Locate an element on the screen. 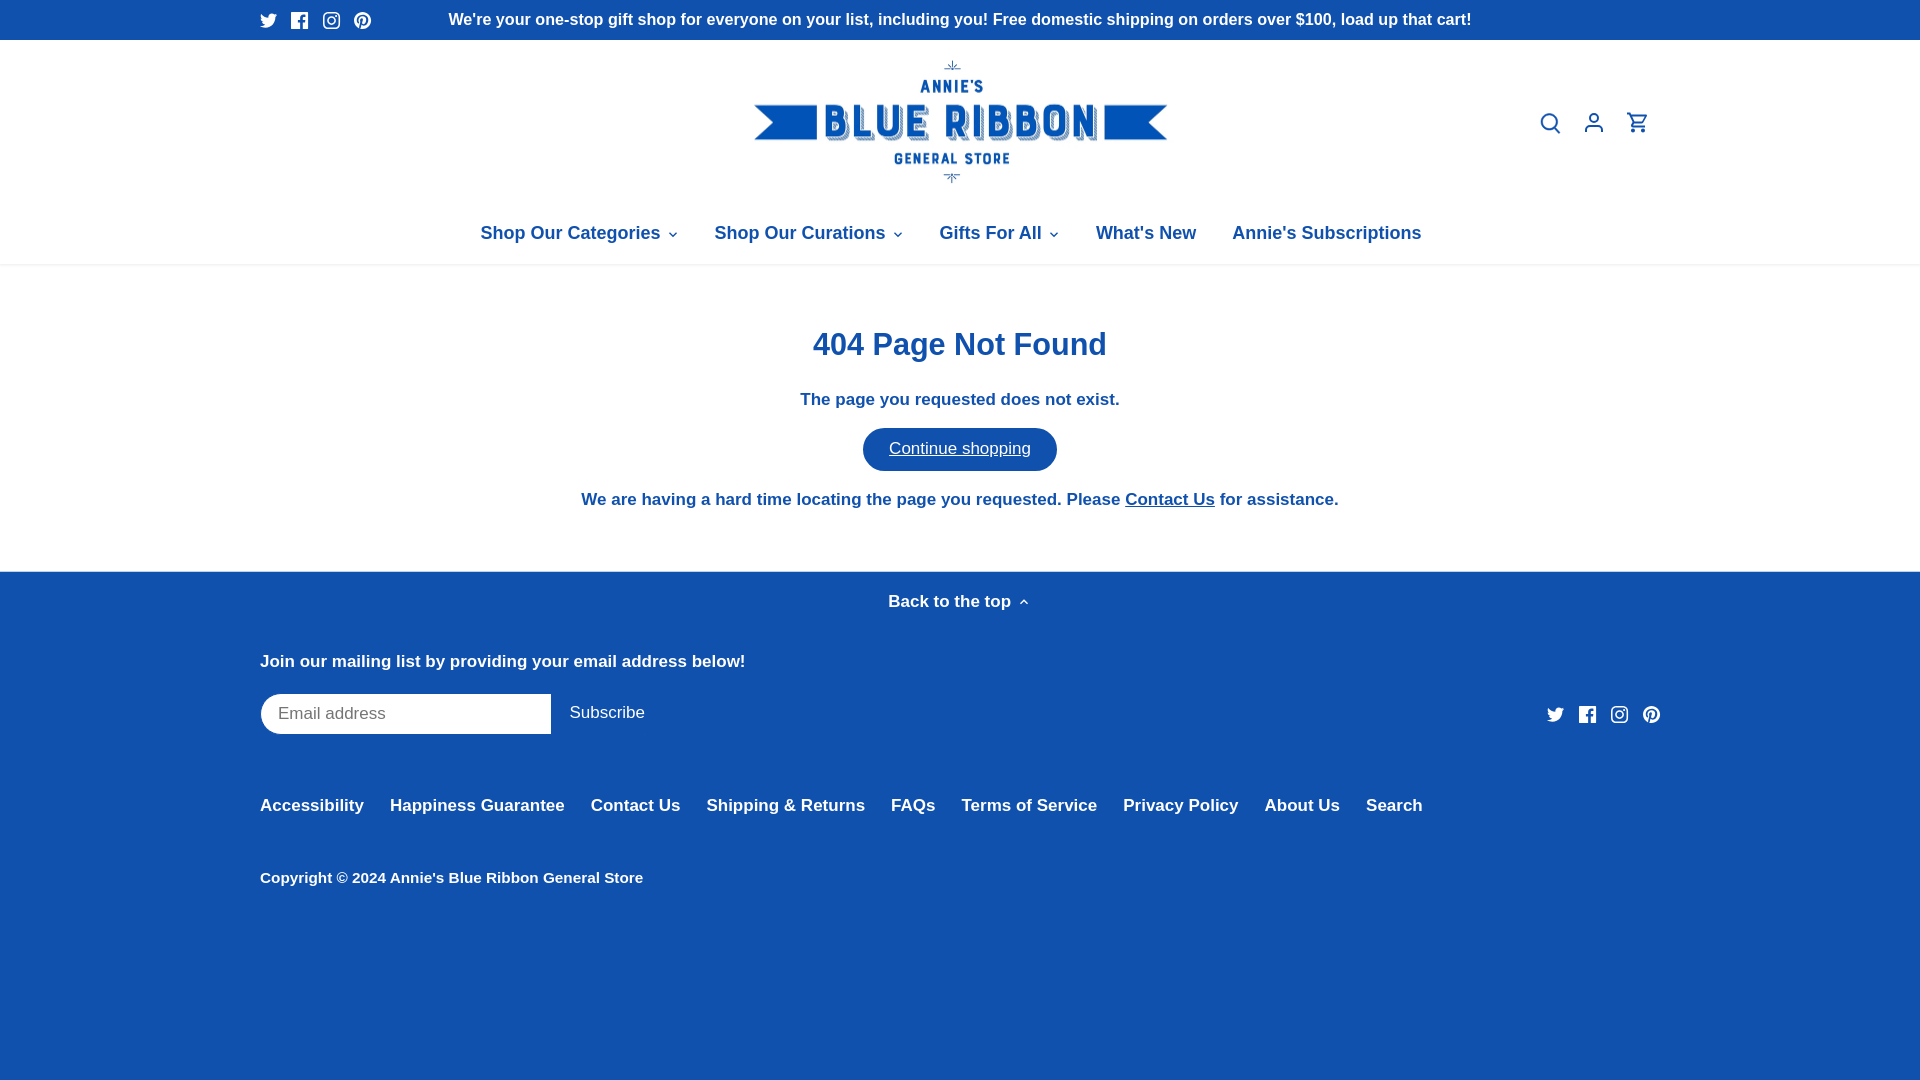 Image resolution: width=1920 pixels, height=1080 pixels. Twitter is located at coordinates (268, 20).